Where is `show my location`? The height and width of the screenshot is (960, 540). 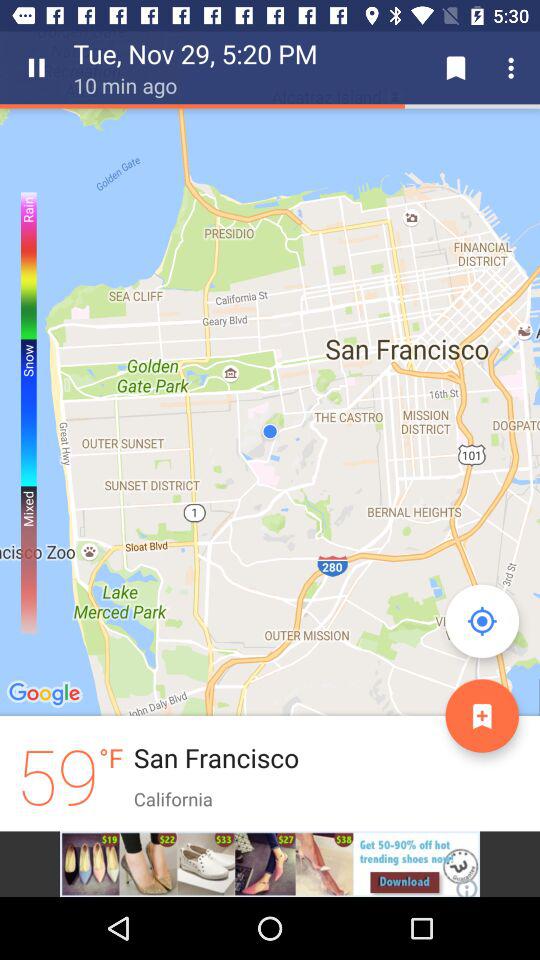
show my location is located at coordinates (482, 621).